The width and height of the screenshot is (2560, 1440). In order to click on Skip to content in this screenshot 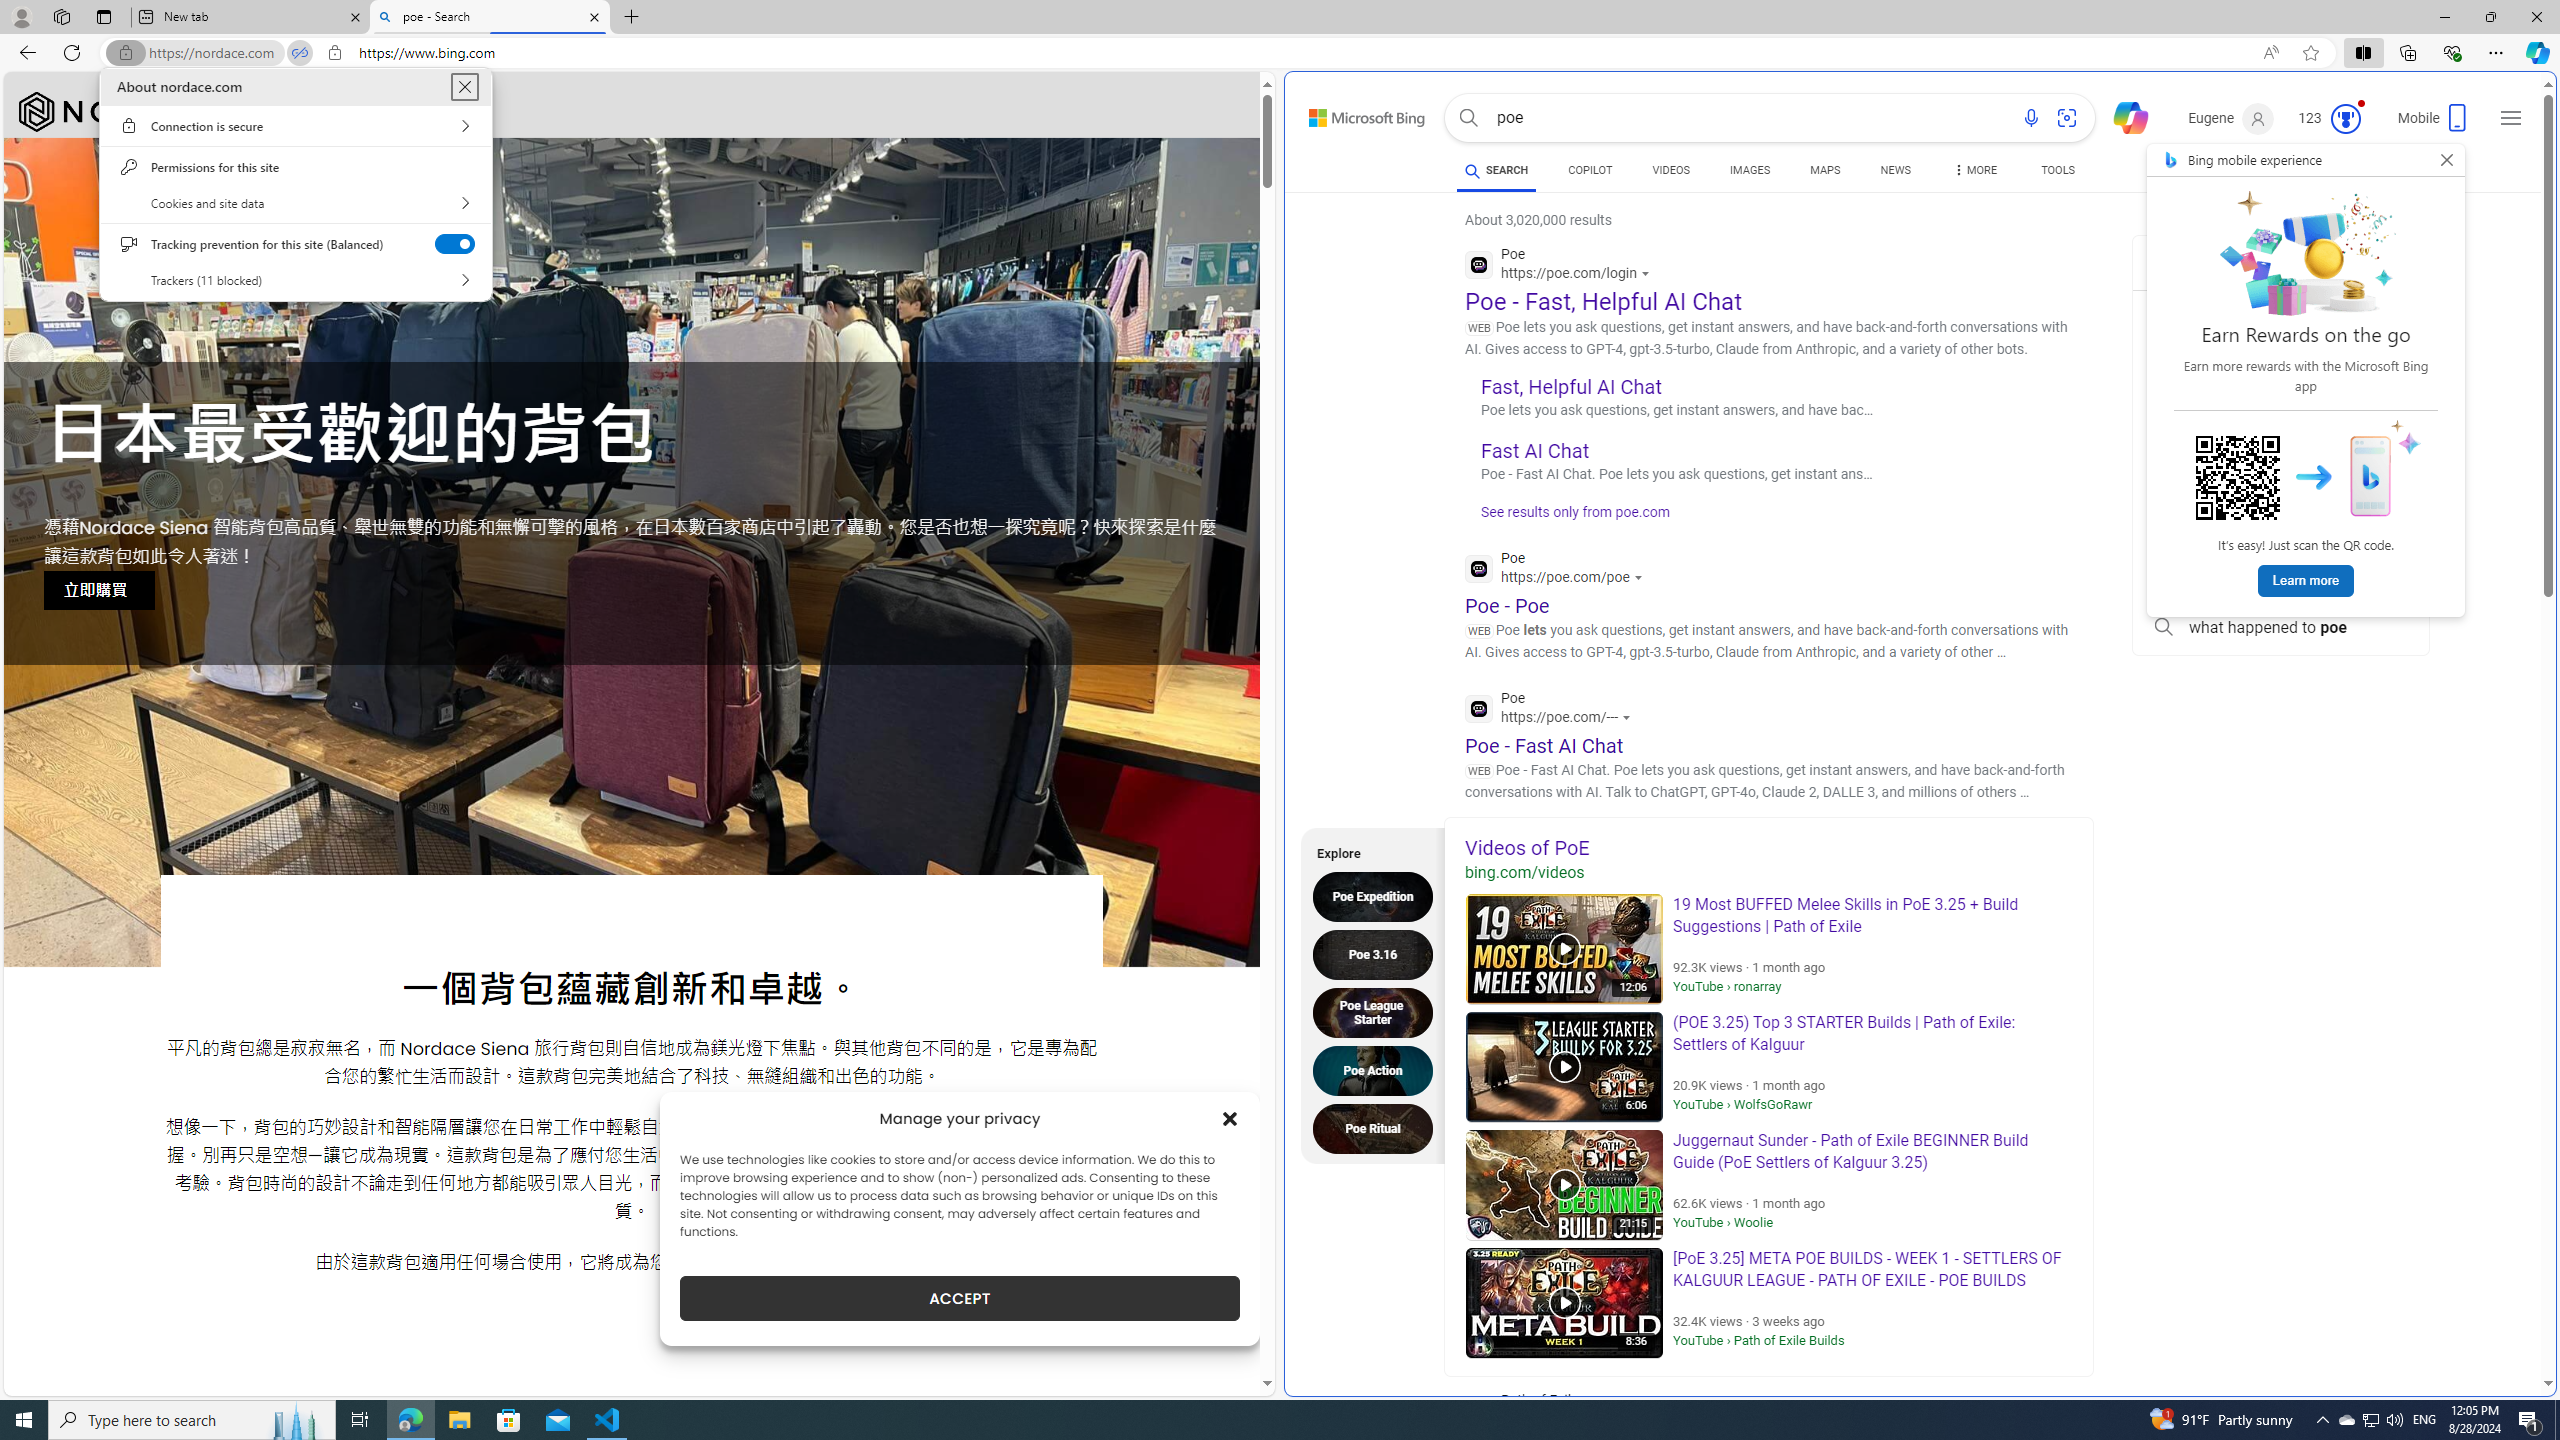, I will do `click(1345, 112)`.